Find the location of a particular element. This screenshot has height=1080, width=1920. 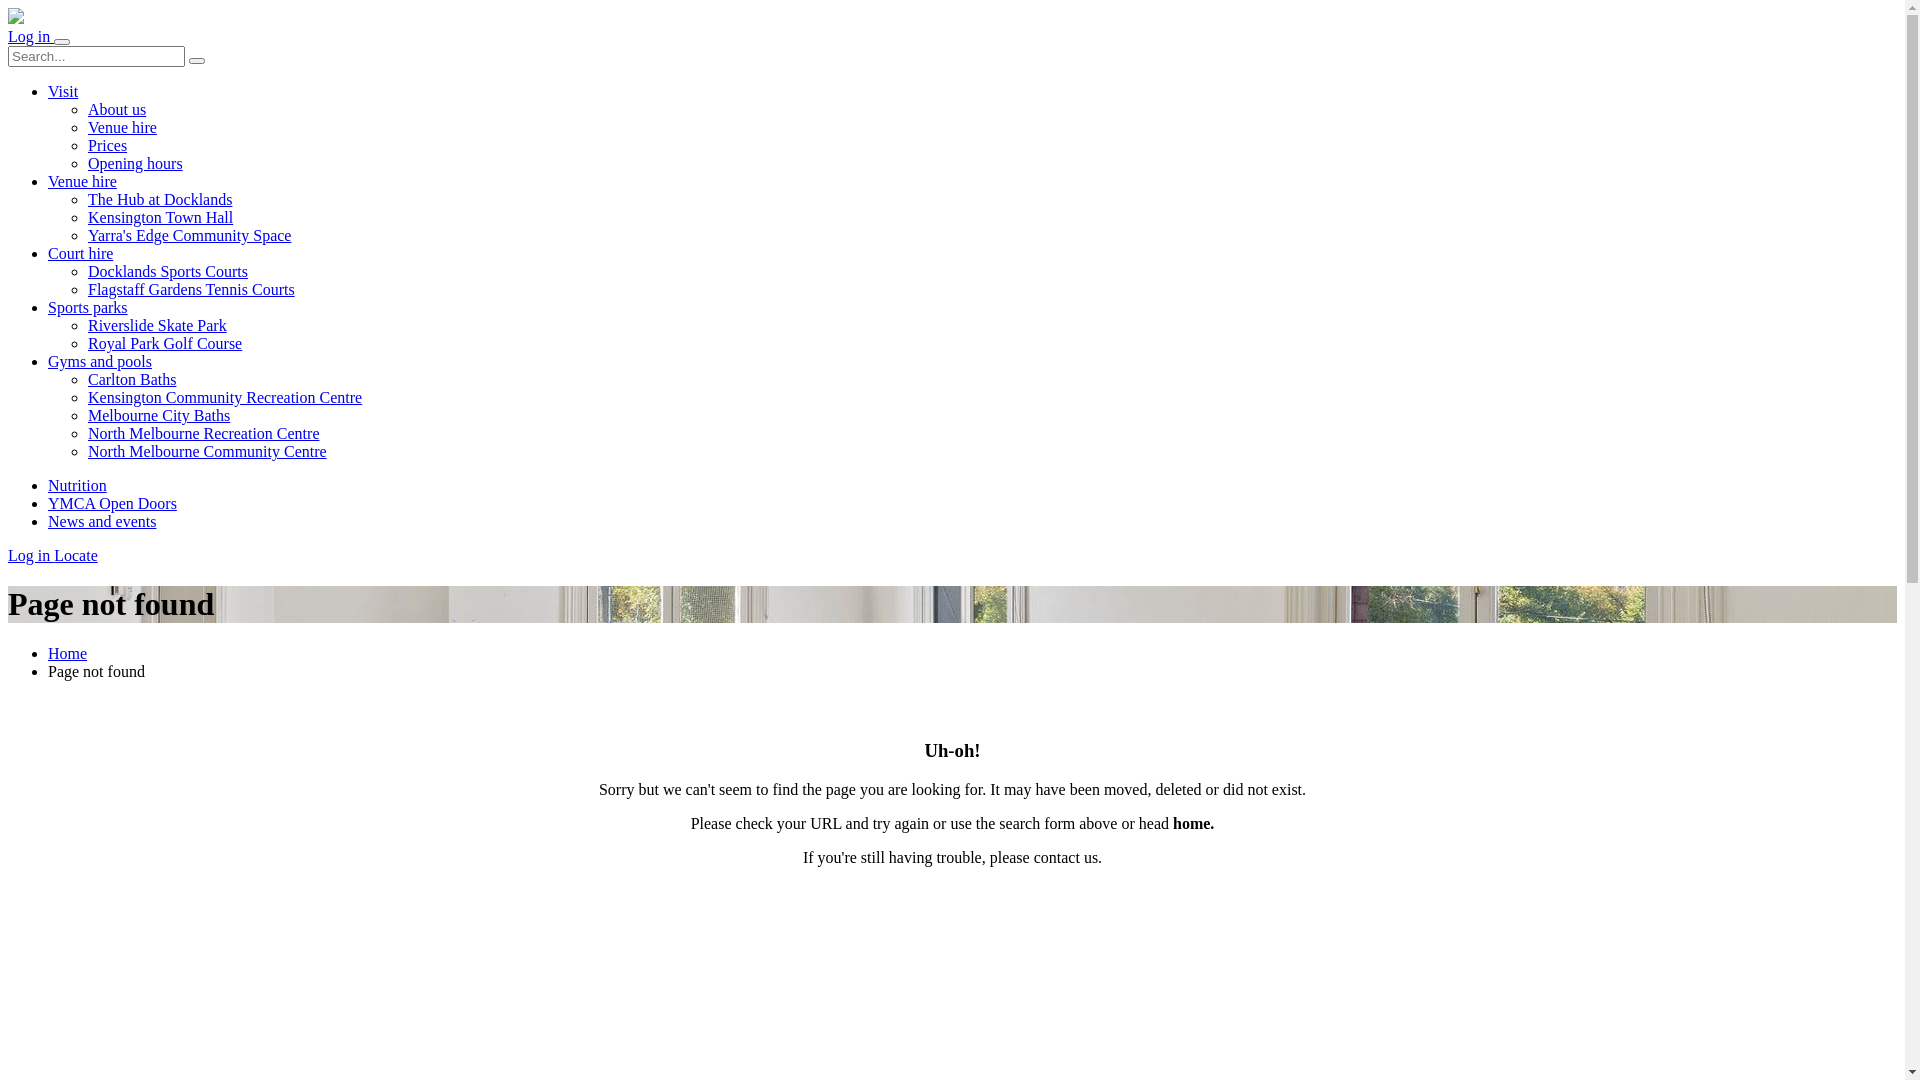

North Melbourne Recreation Centre is located at coordinates (204, 434).